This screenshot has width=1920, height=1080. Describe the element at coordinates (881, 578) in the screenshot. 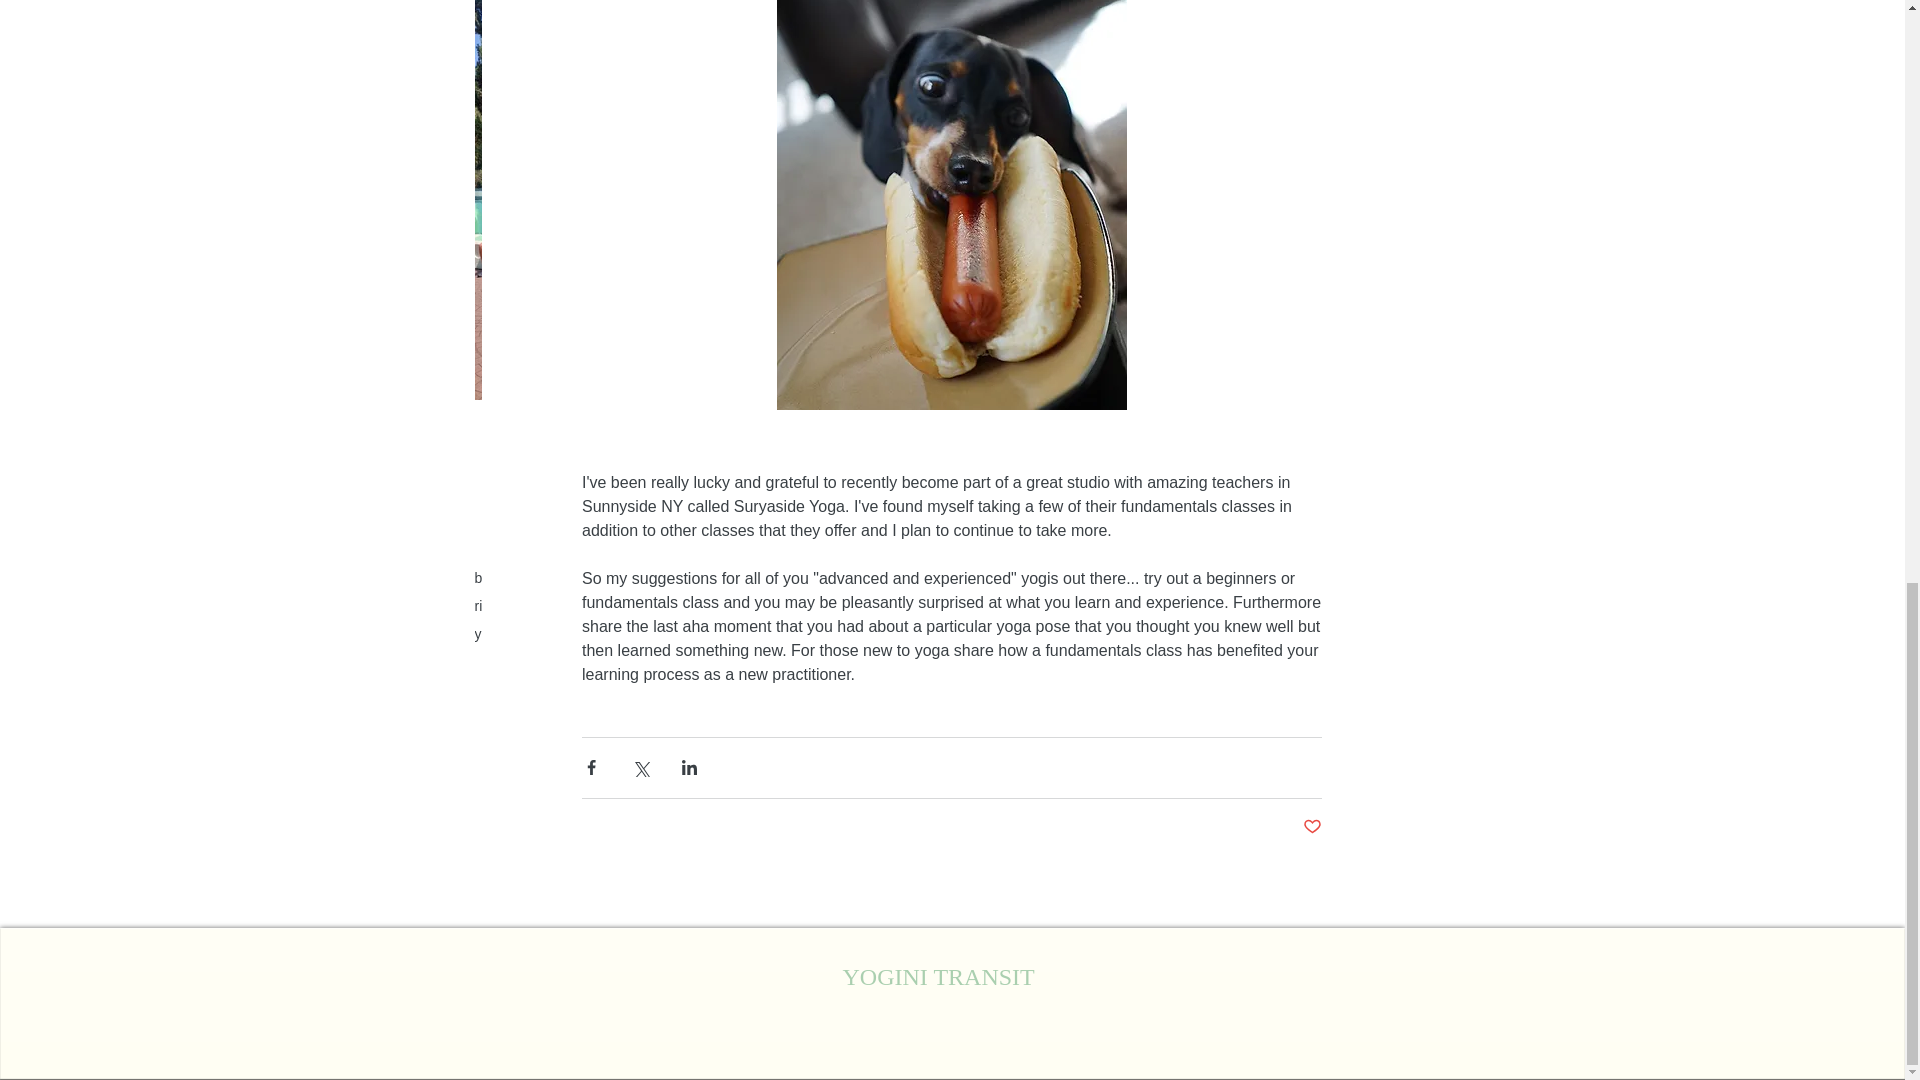

I see `Indian Wedding` at that location.